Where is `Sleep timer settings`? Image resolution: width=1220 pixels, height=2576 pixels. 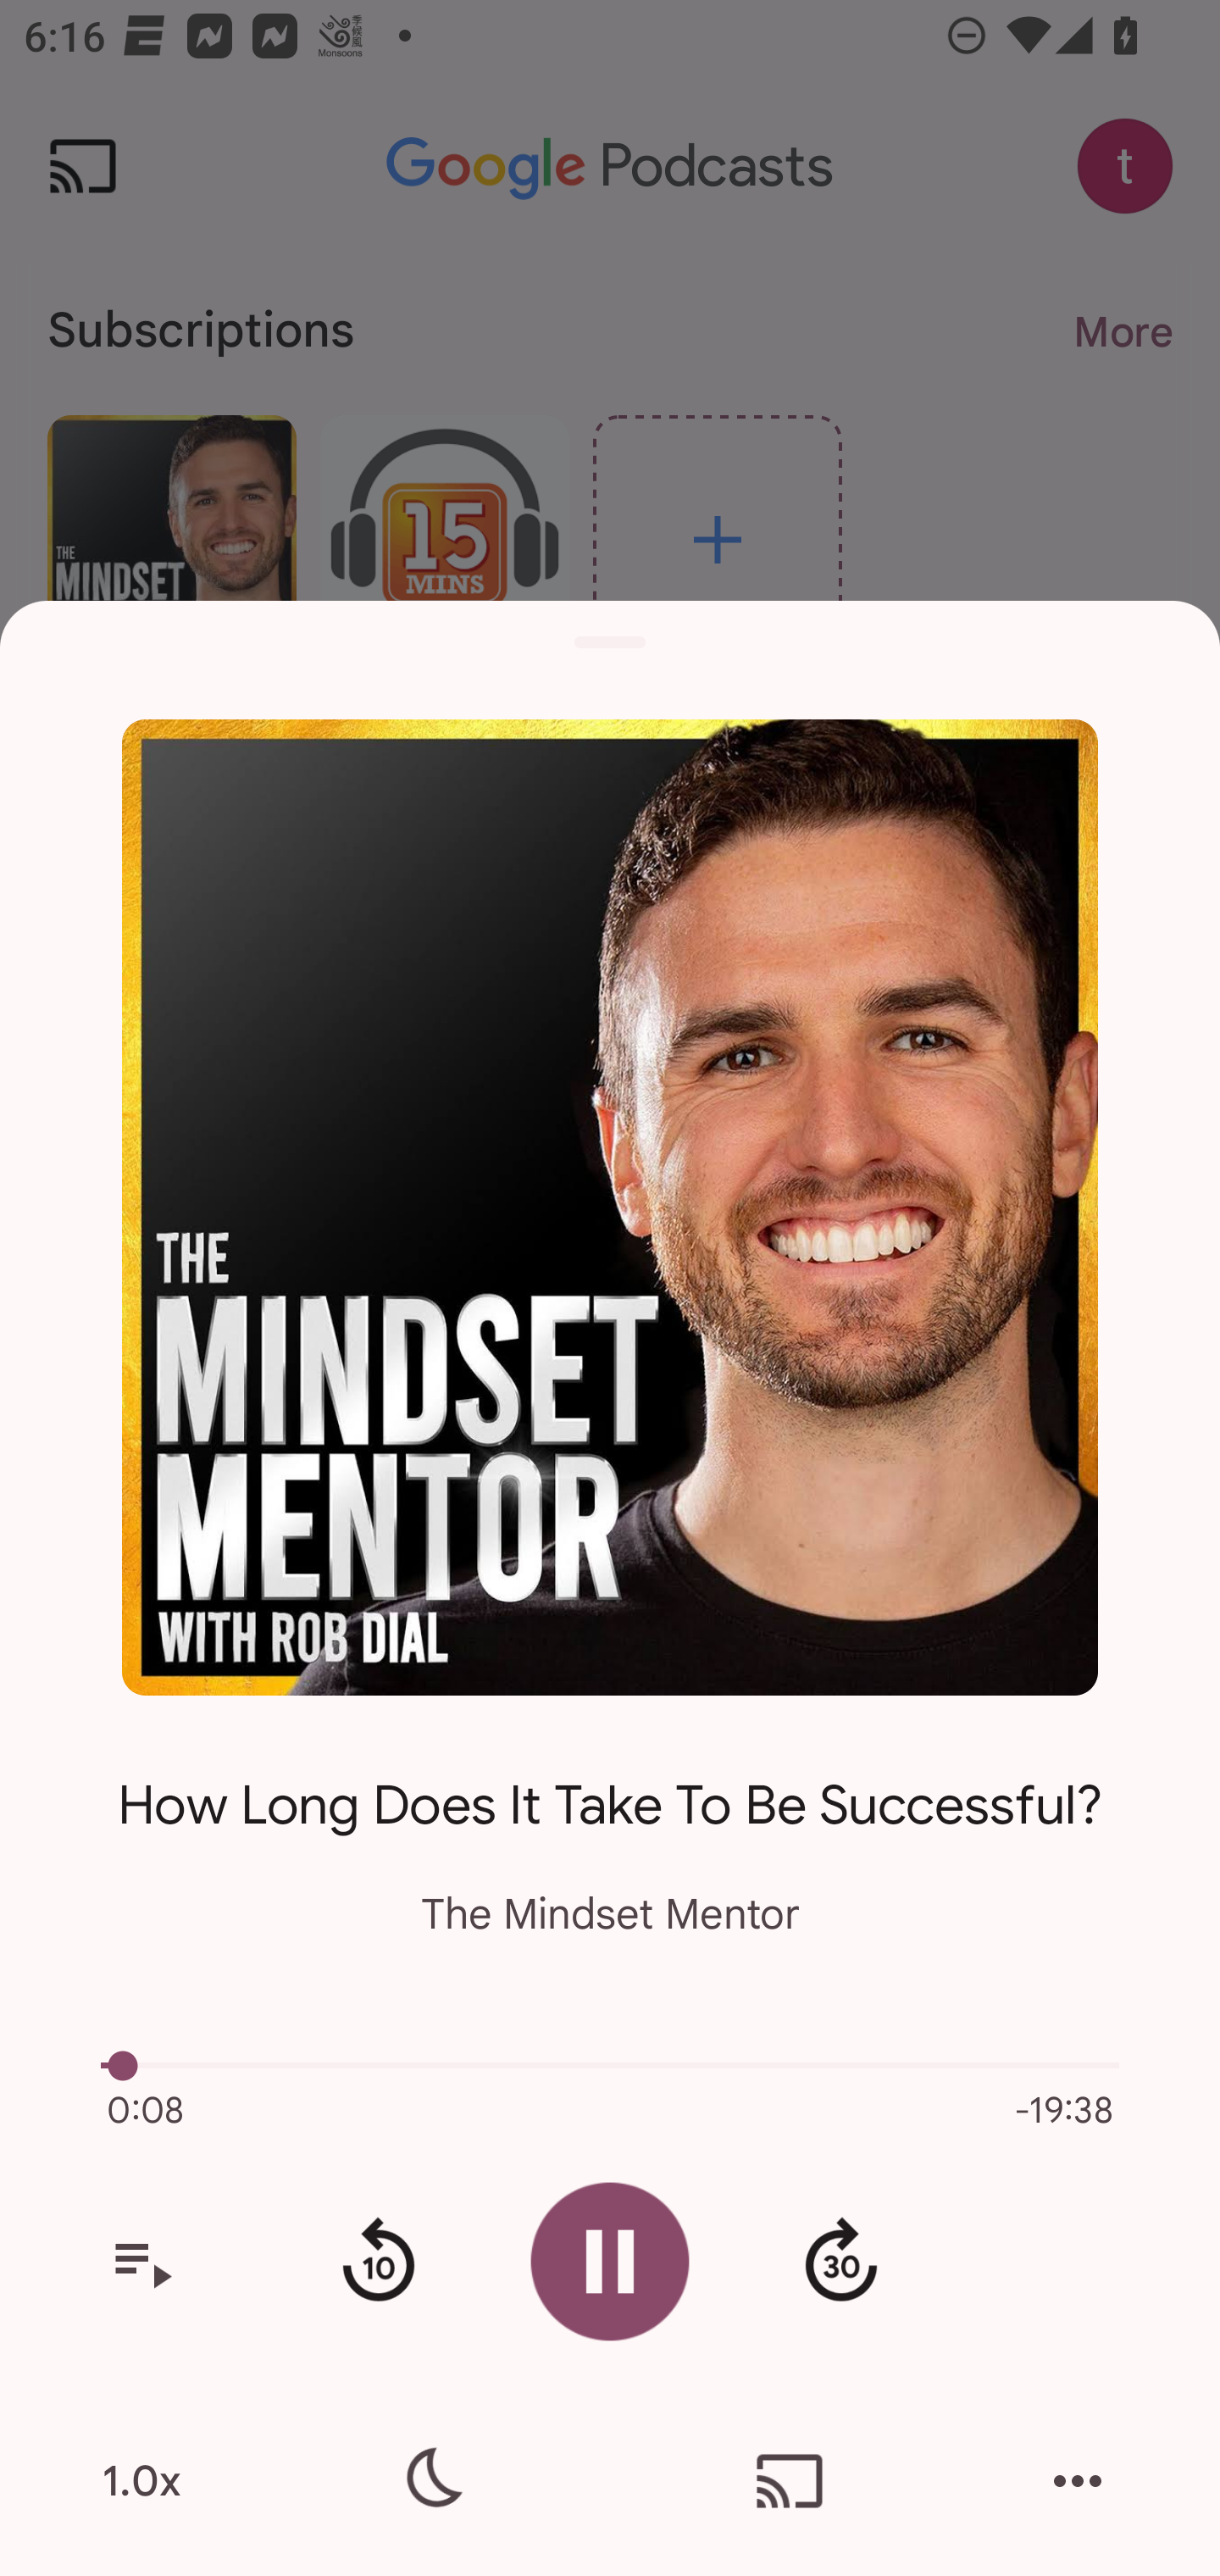 Sleep timer settings is located at coordinates (430, 2481).